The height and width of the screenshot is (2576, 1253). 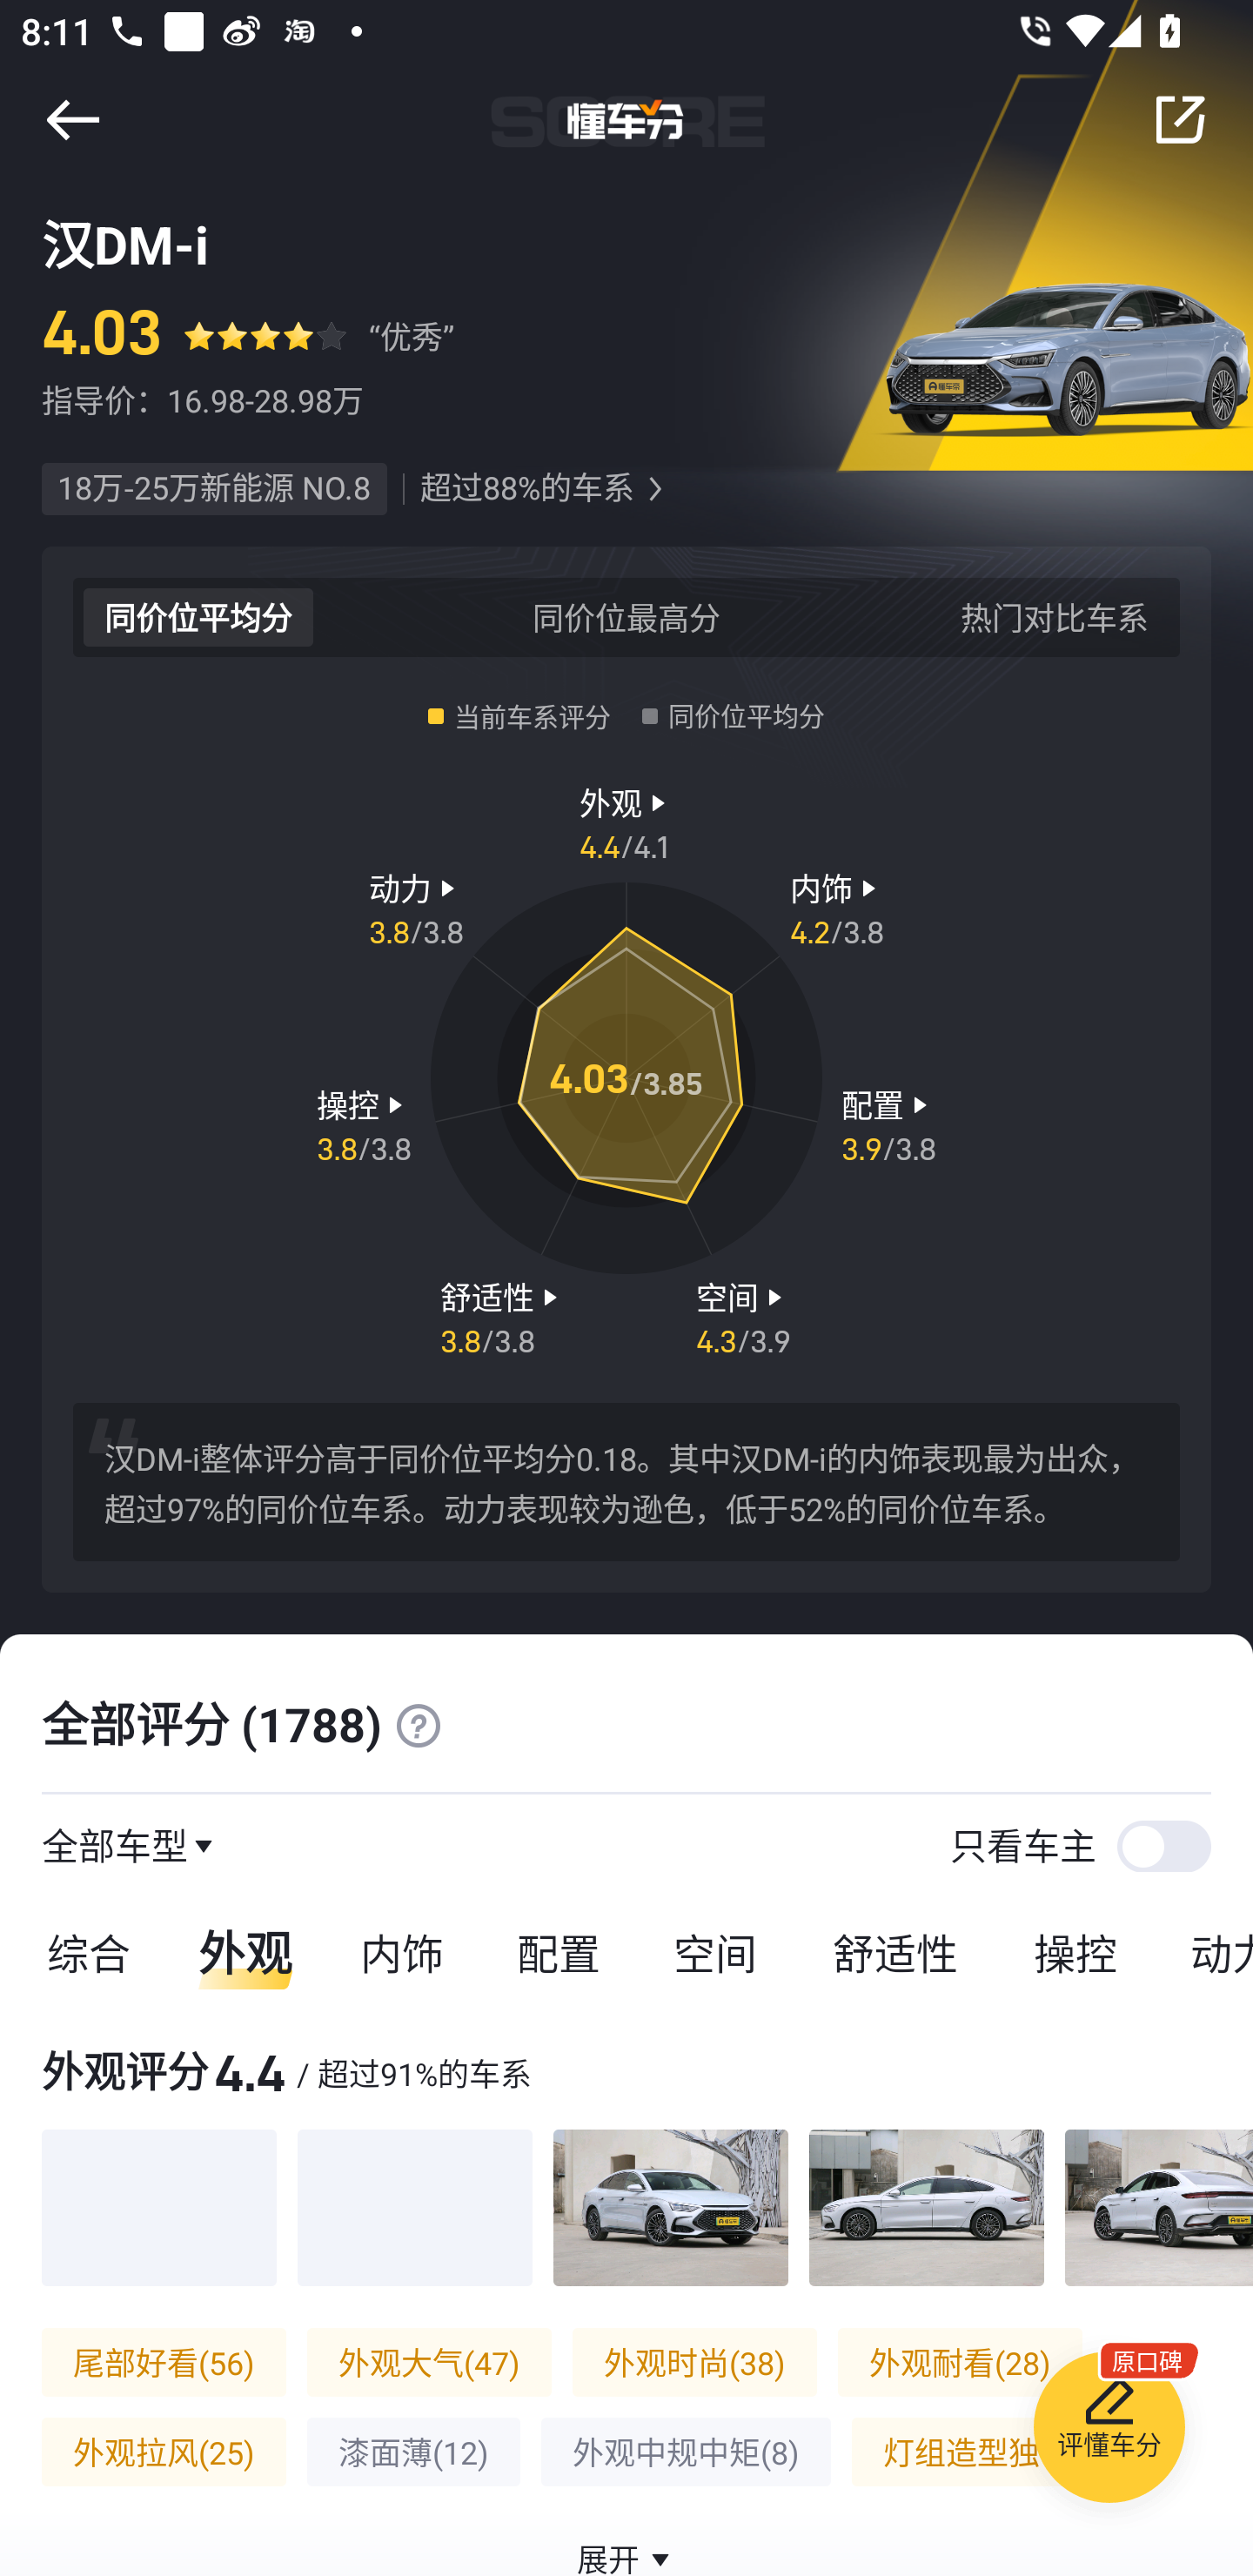 What do you see at coordinates (626, 2541) in the screenshot?
I see `展开 ` at bounding box center [626, 2541].